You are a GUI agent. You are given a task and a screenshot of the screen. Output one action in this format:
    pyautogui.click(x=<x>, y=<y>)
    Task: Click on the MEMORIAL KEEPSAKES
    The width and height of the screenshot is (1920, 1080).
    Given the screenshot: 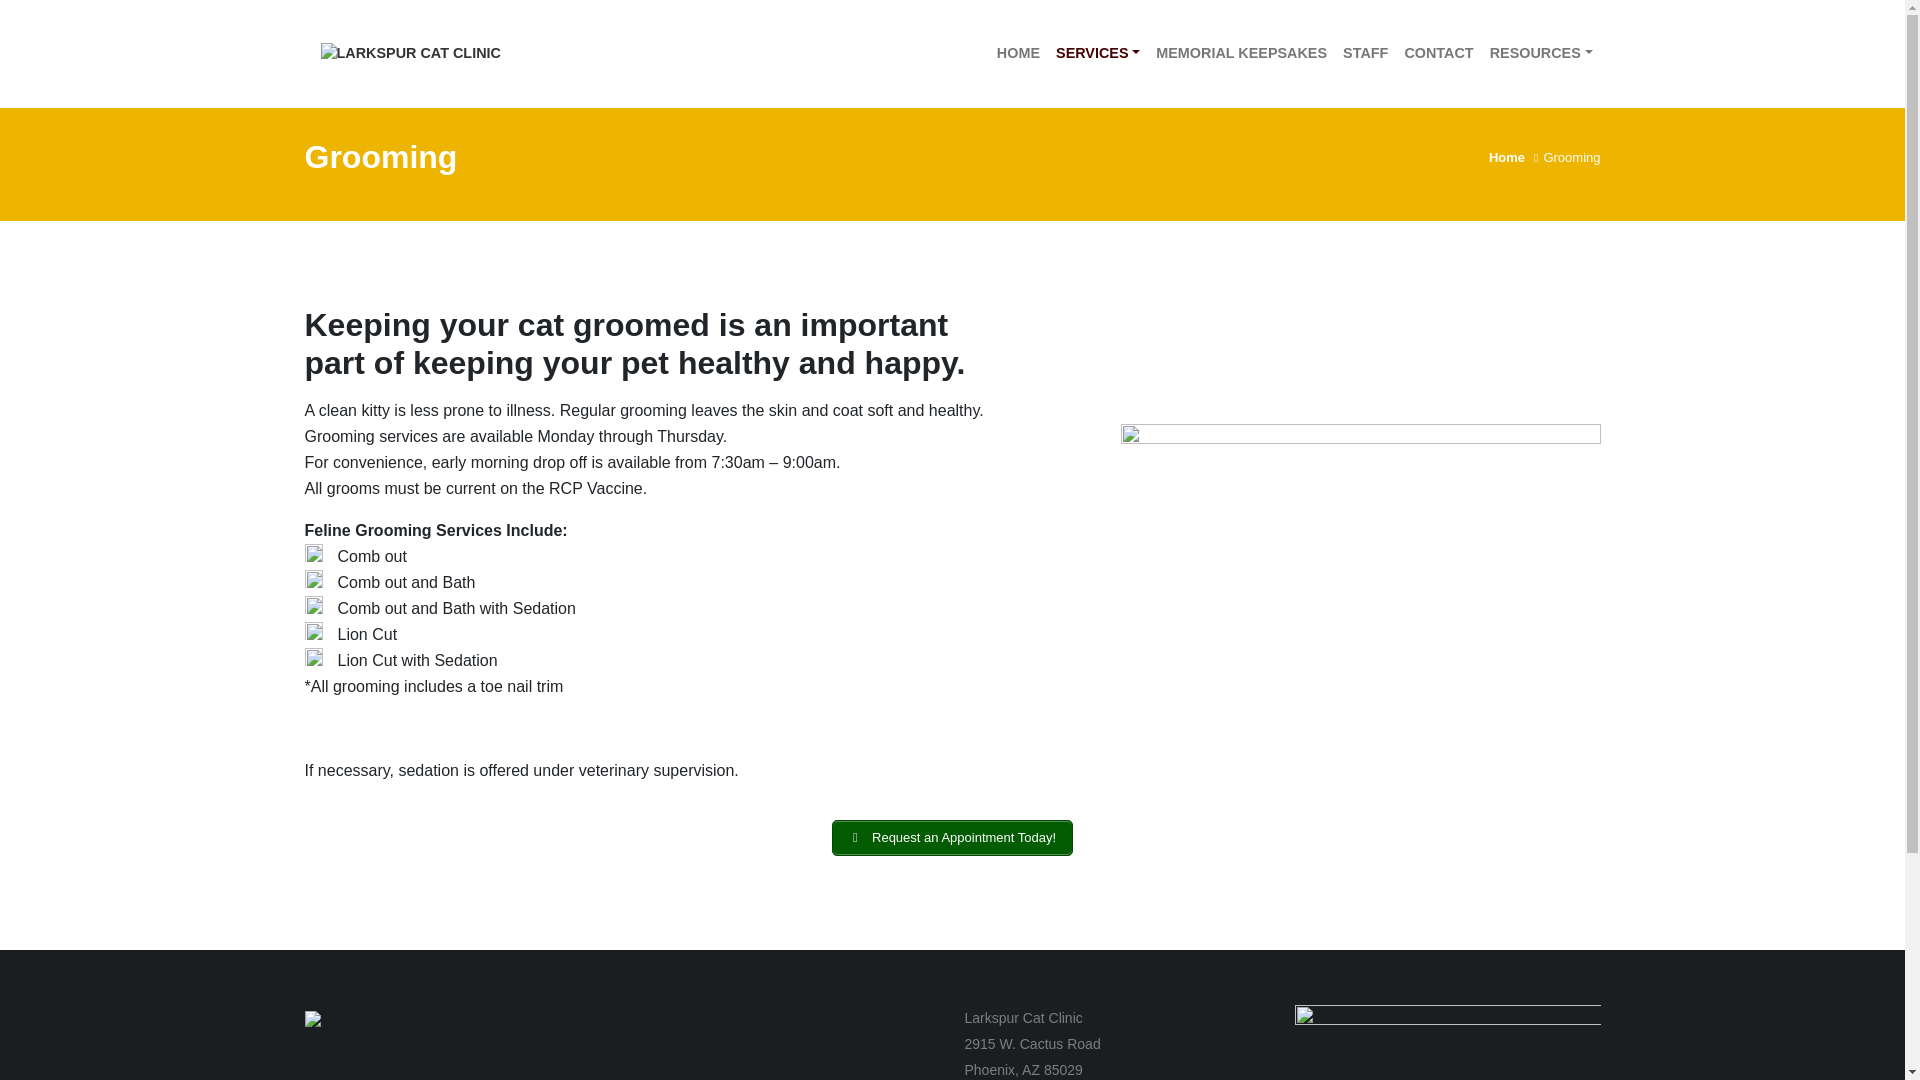 What is the action you would take?
    pyautogui.click(x=1241, y=54)
    